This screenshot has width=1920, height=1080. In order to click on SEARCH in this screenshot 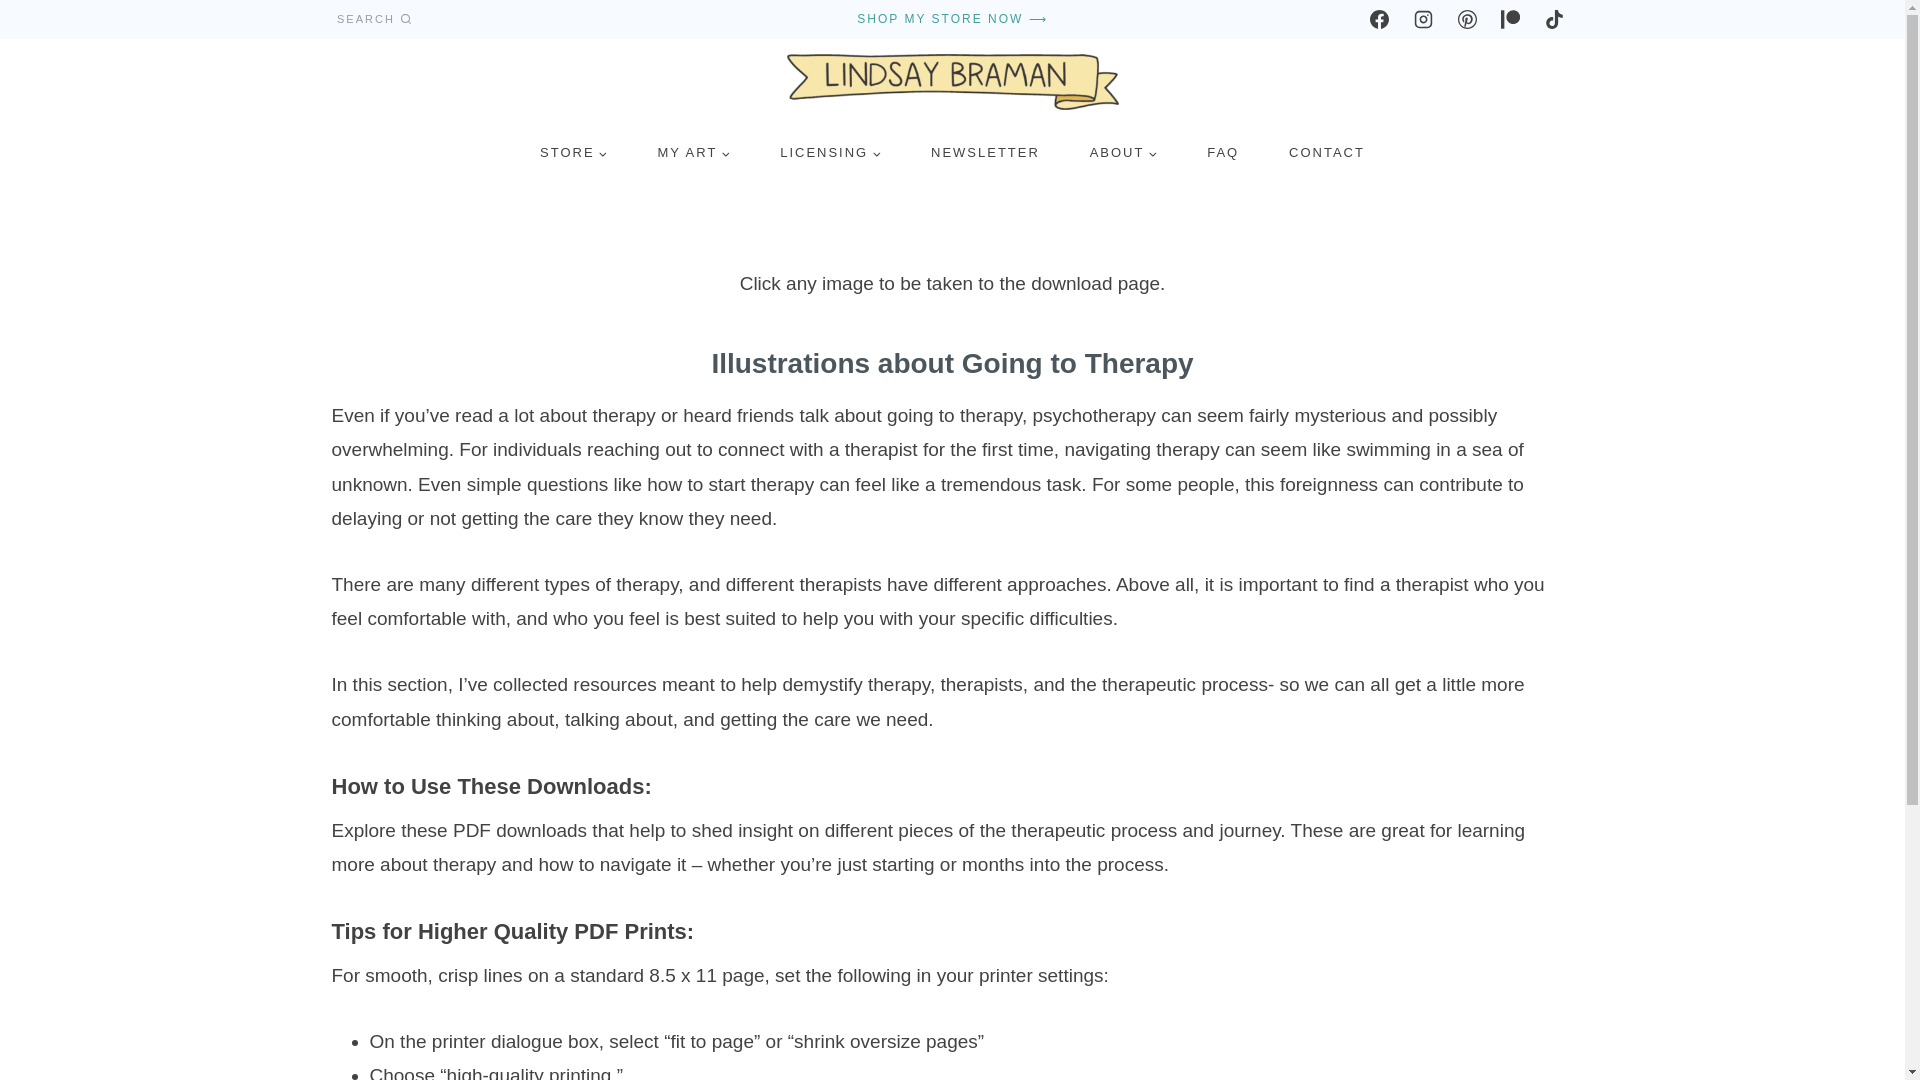, I will do `click(375, 19)`.